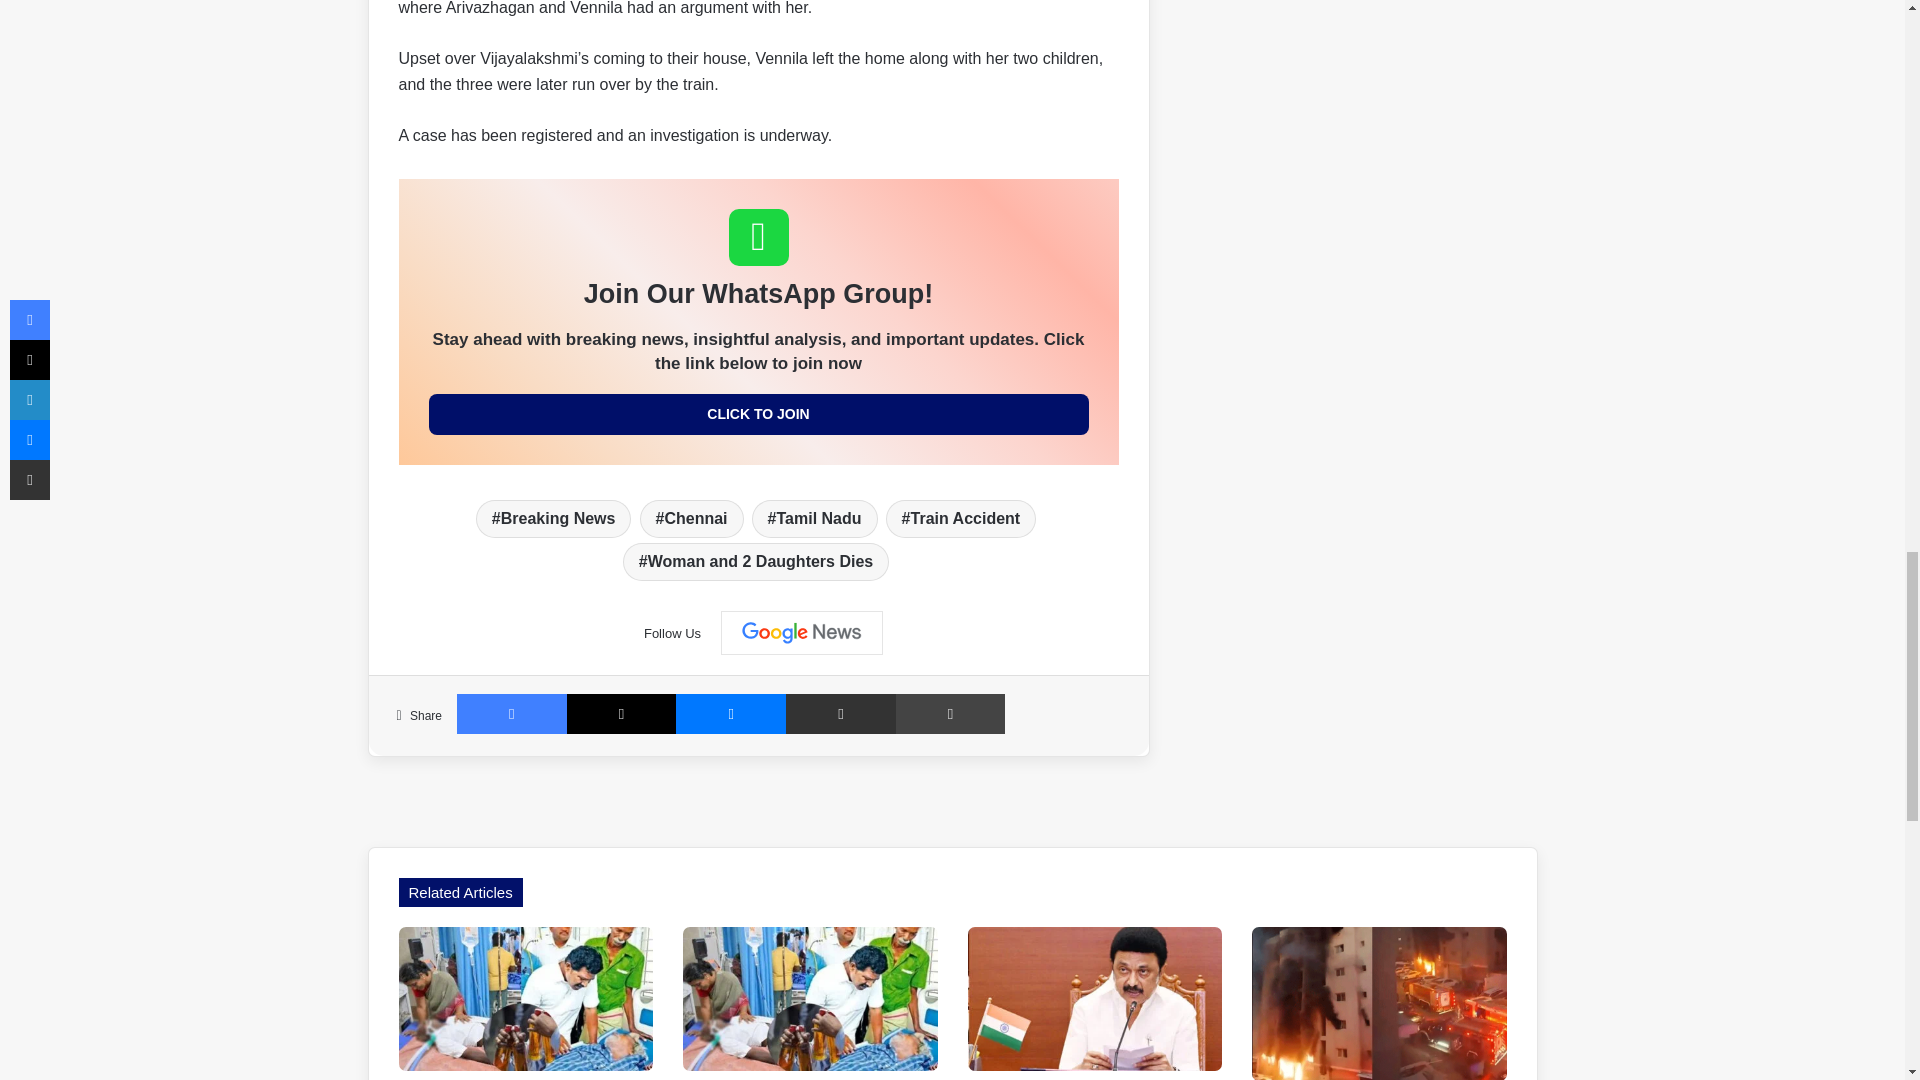  I want to click on X, so click(622, 714).